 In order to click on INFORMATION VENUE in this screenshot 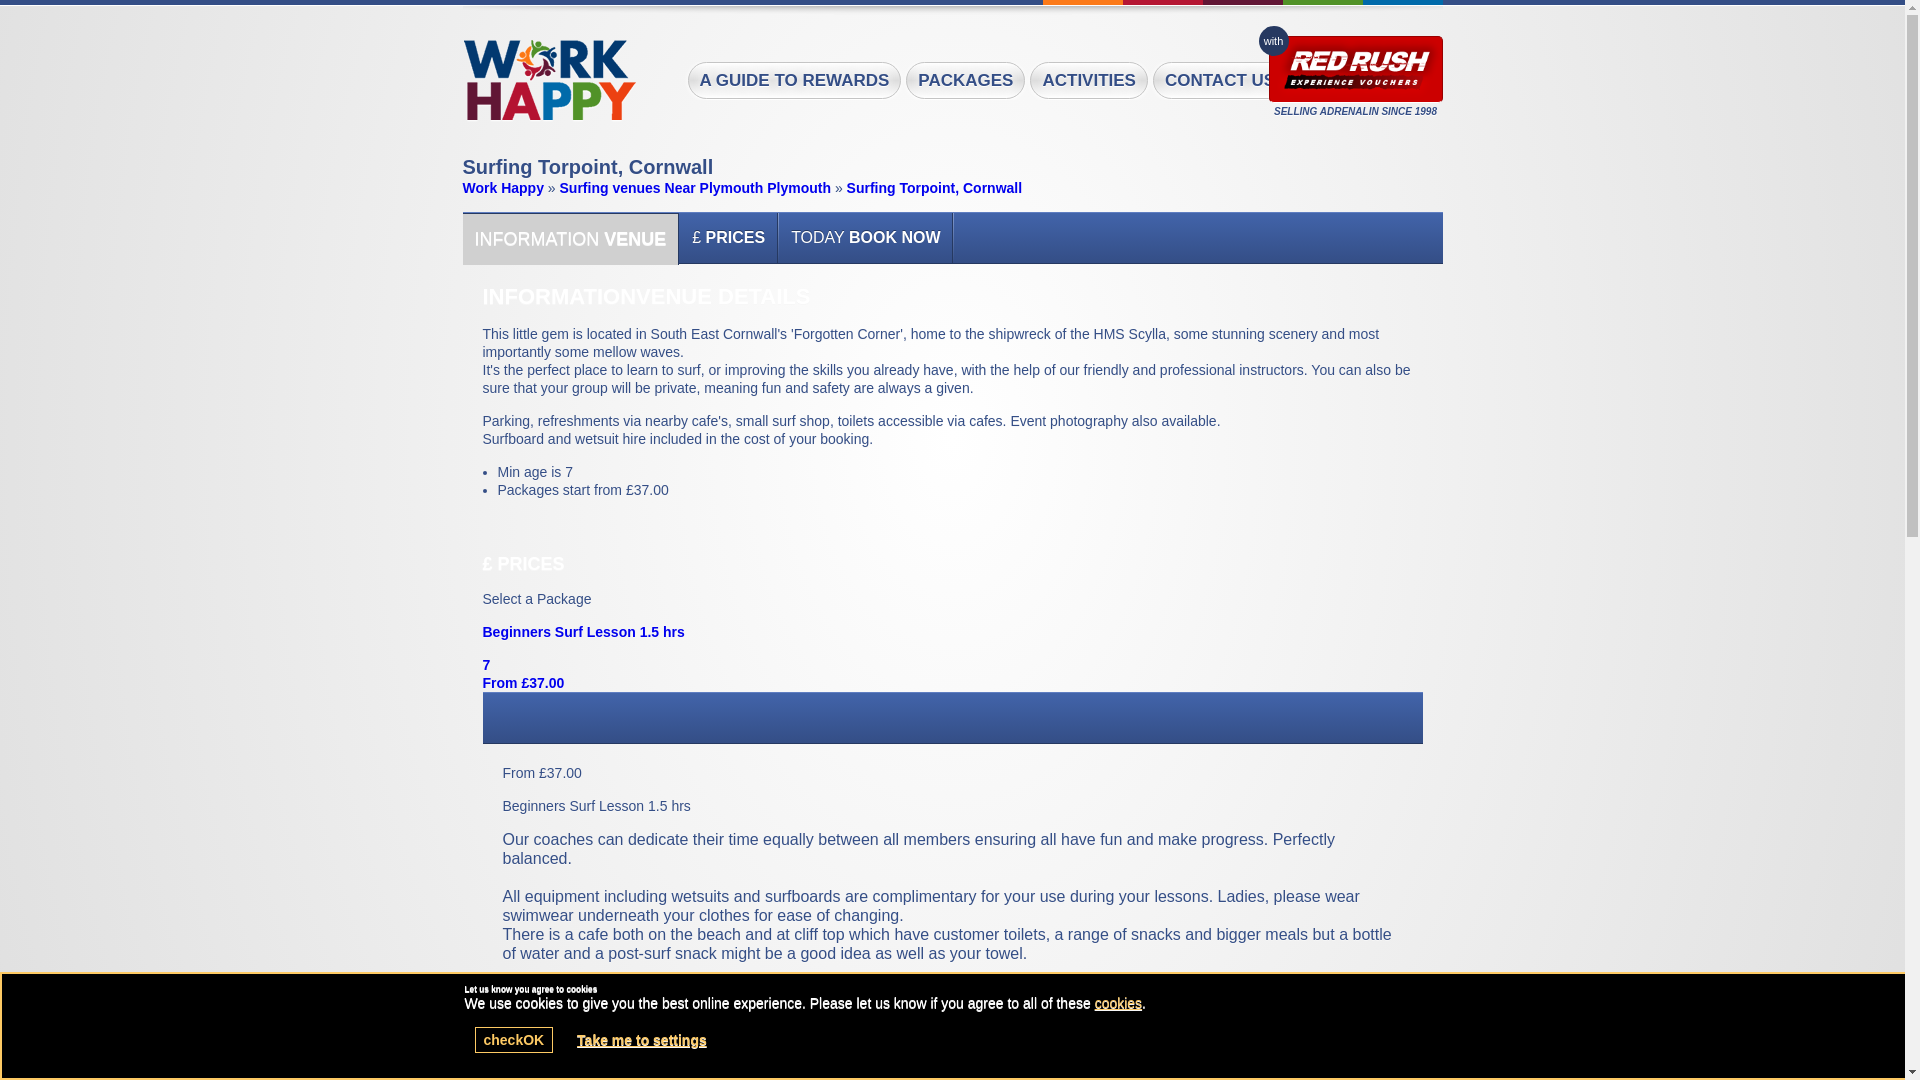, I will do `click(570, 238)`.